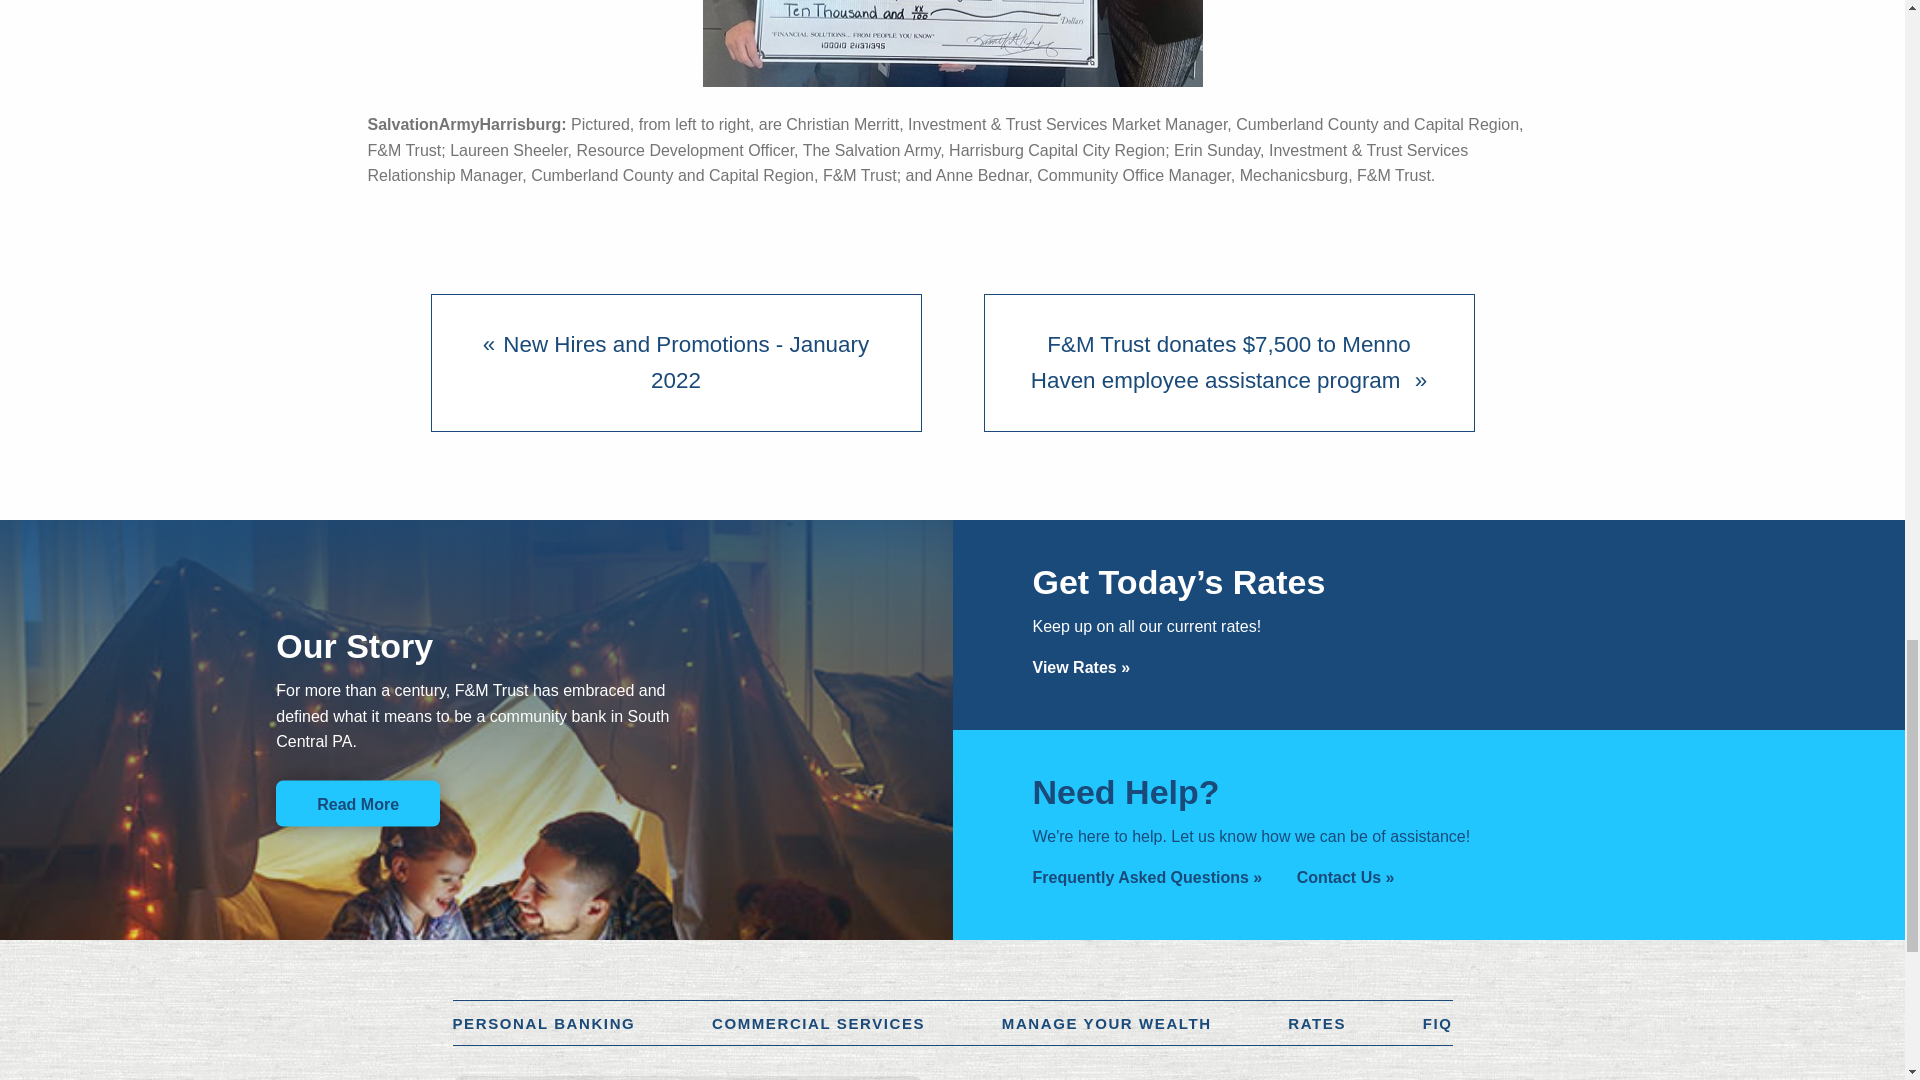 The width and height of the screenshot is (1920, 1080). What do you see at coordinates (358, 802) in the screenshot?
I see `Our Story` at bounding box center [358, 802].